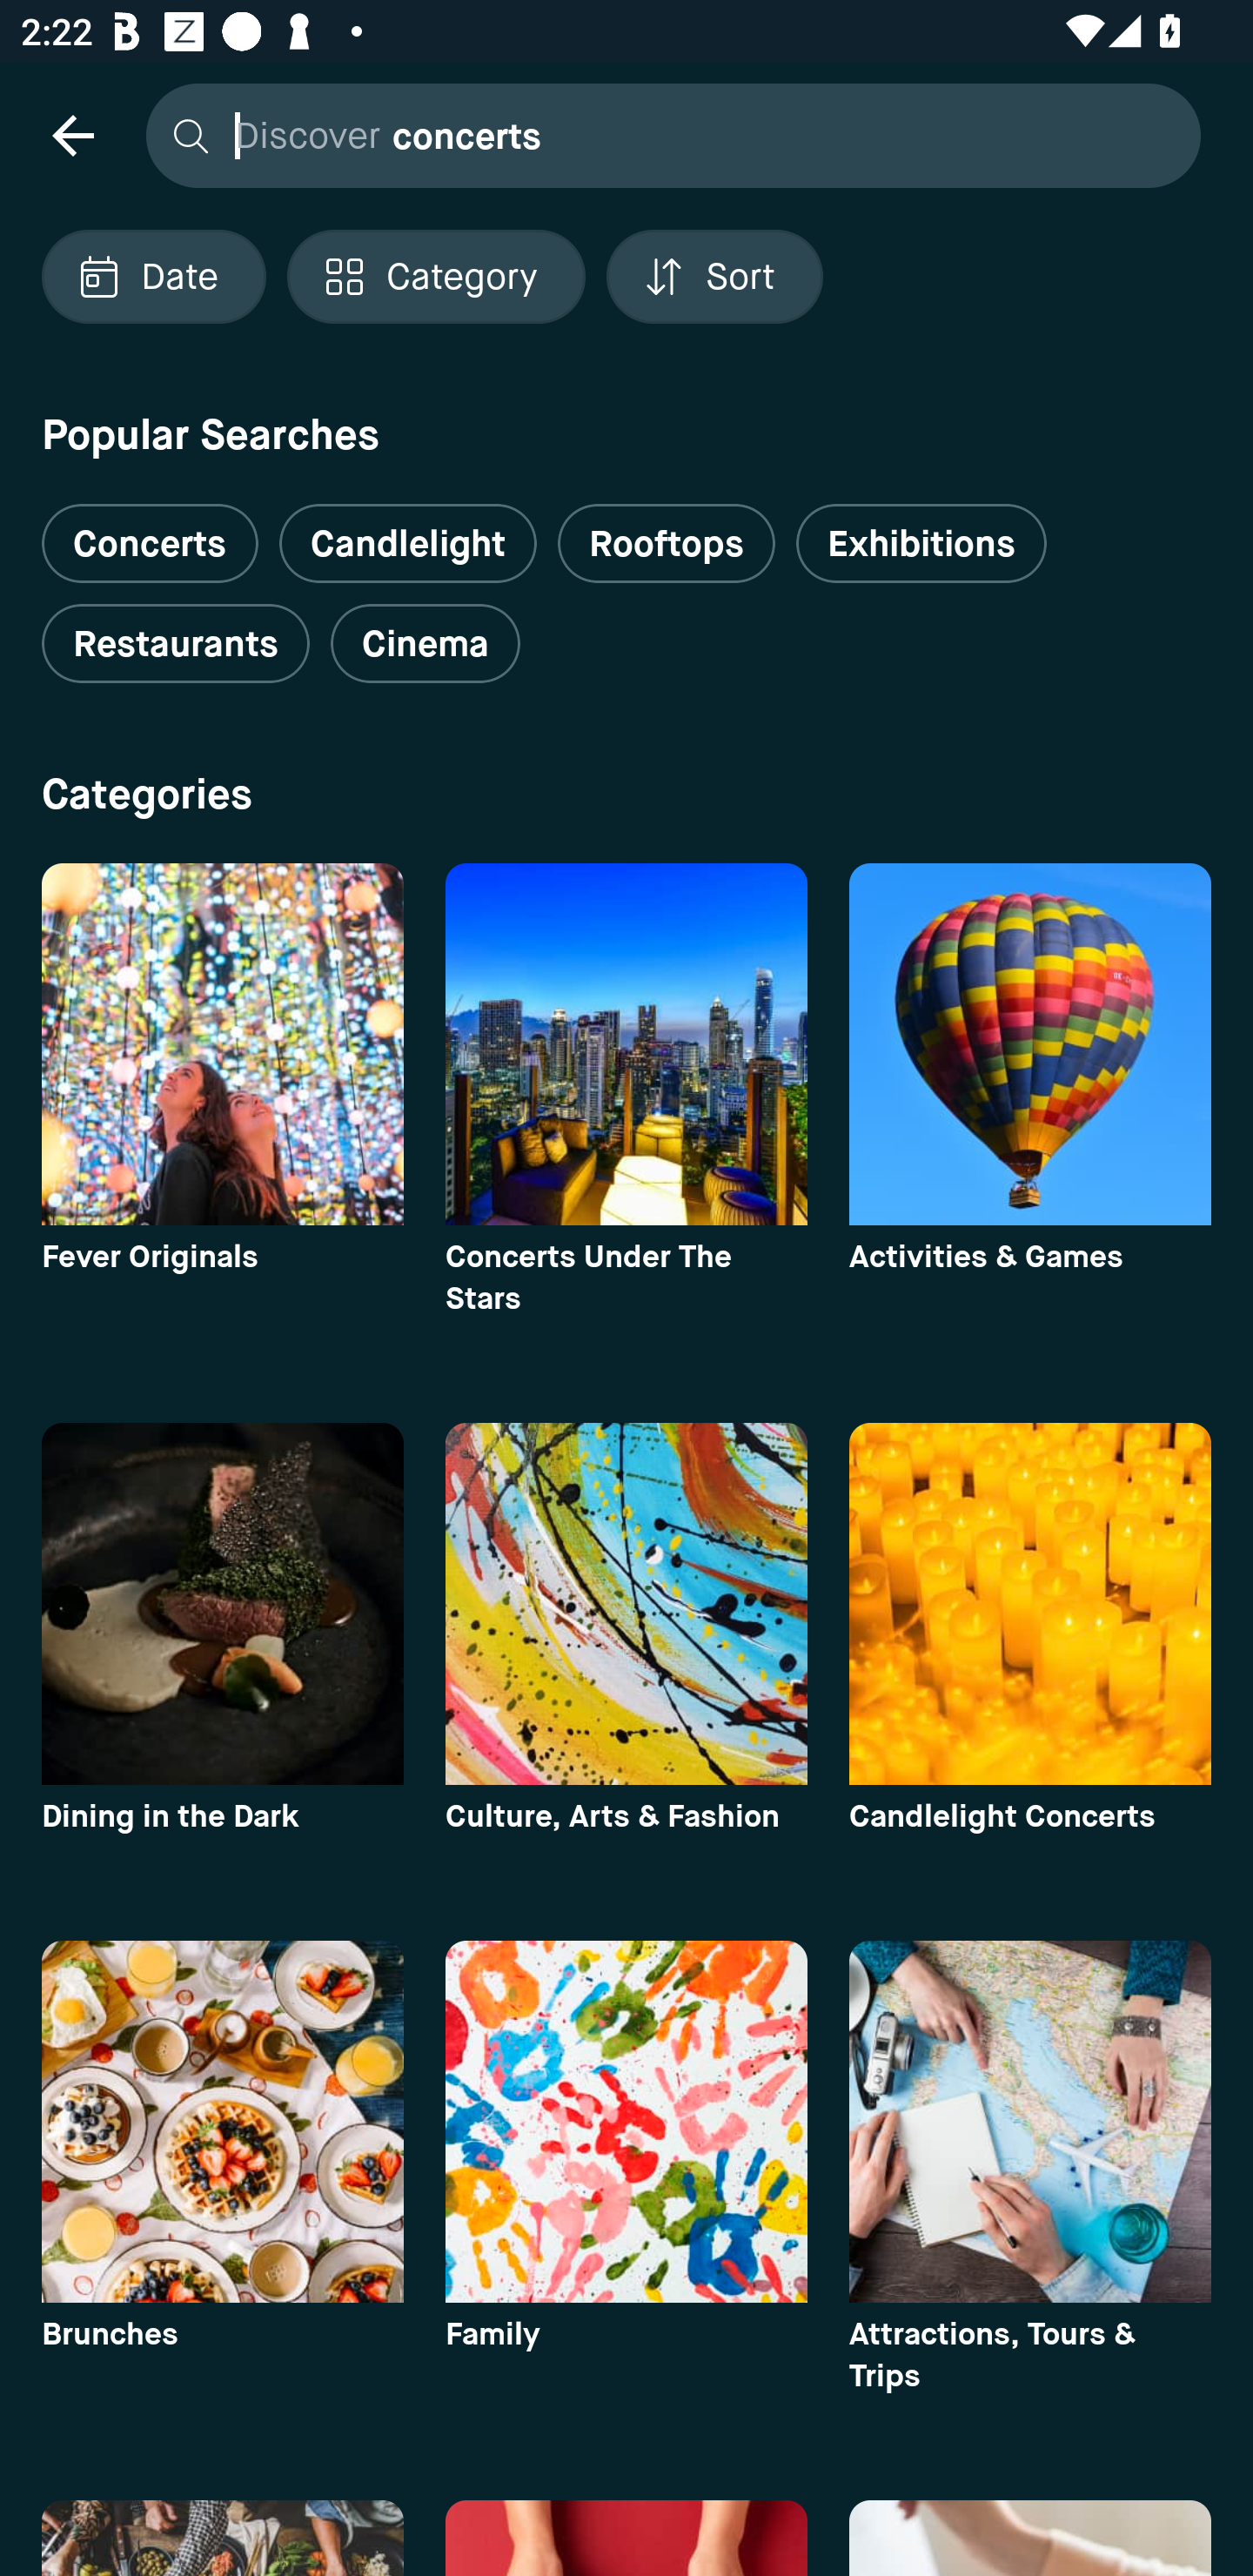  I want to click on Localized description Category, so click(435, 277).